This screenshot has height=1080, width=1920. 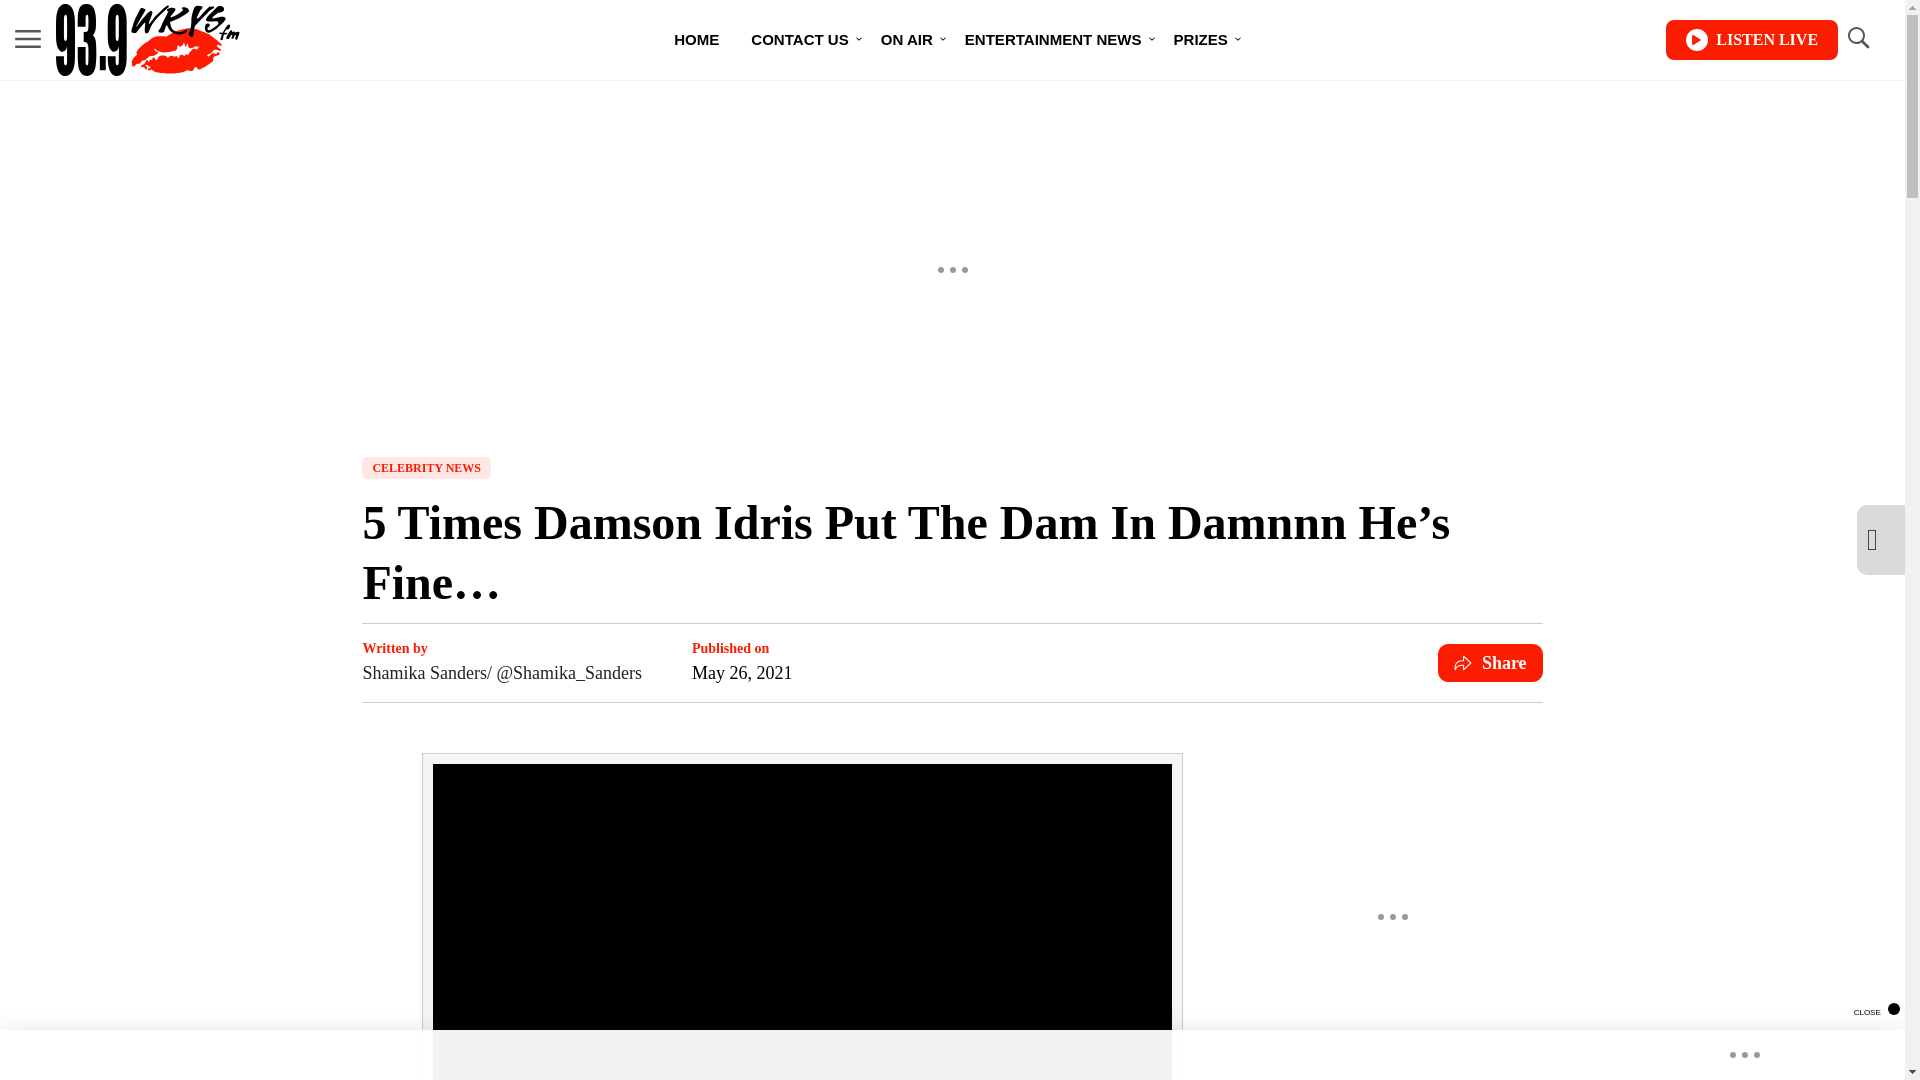 What do you see at coordinates (1200, 40) in the screenshot?
I see `PRIZES` at bounding box center [1200, 40].